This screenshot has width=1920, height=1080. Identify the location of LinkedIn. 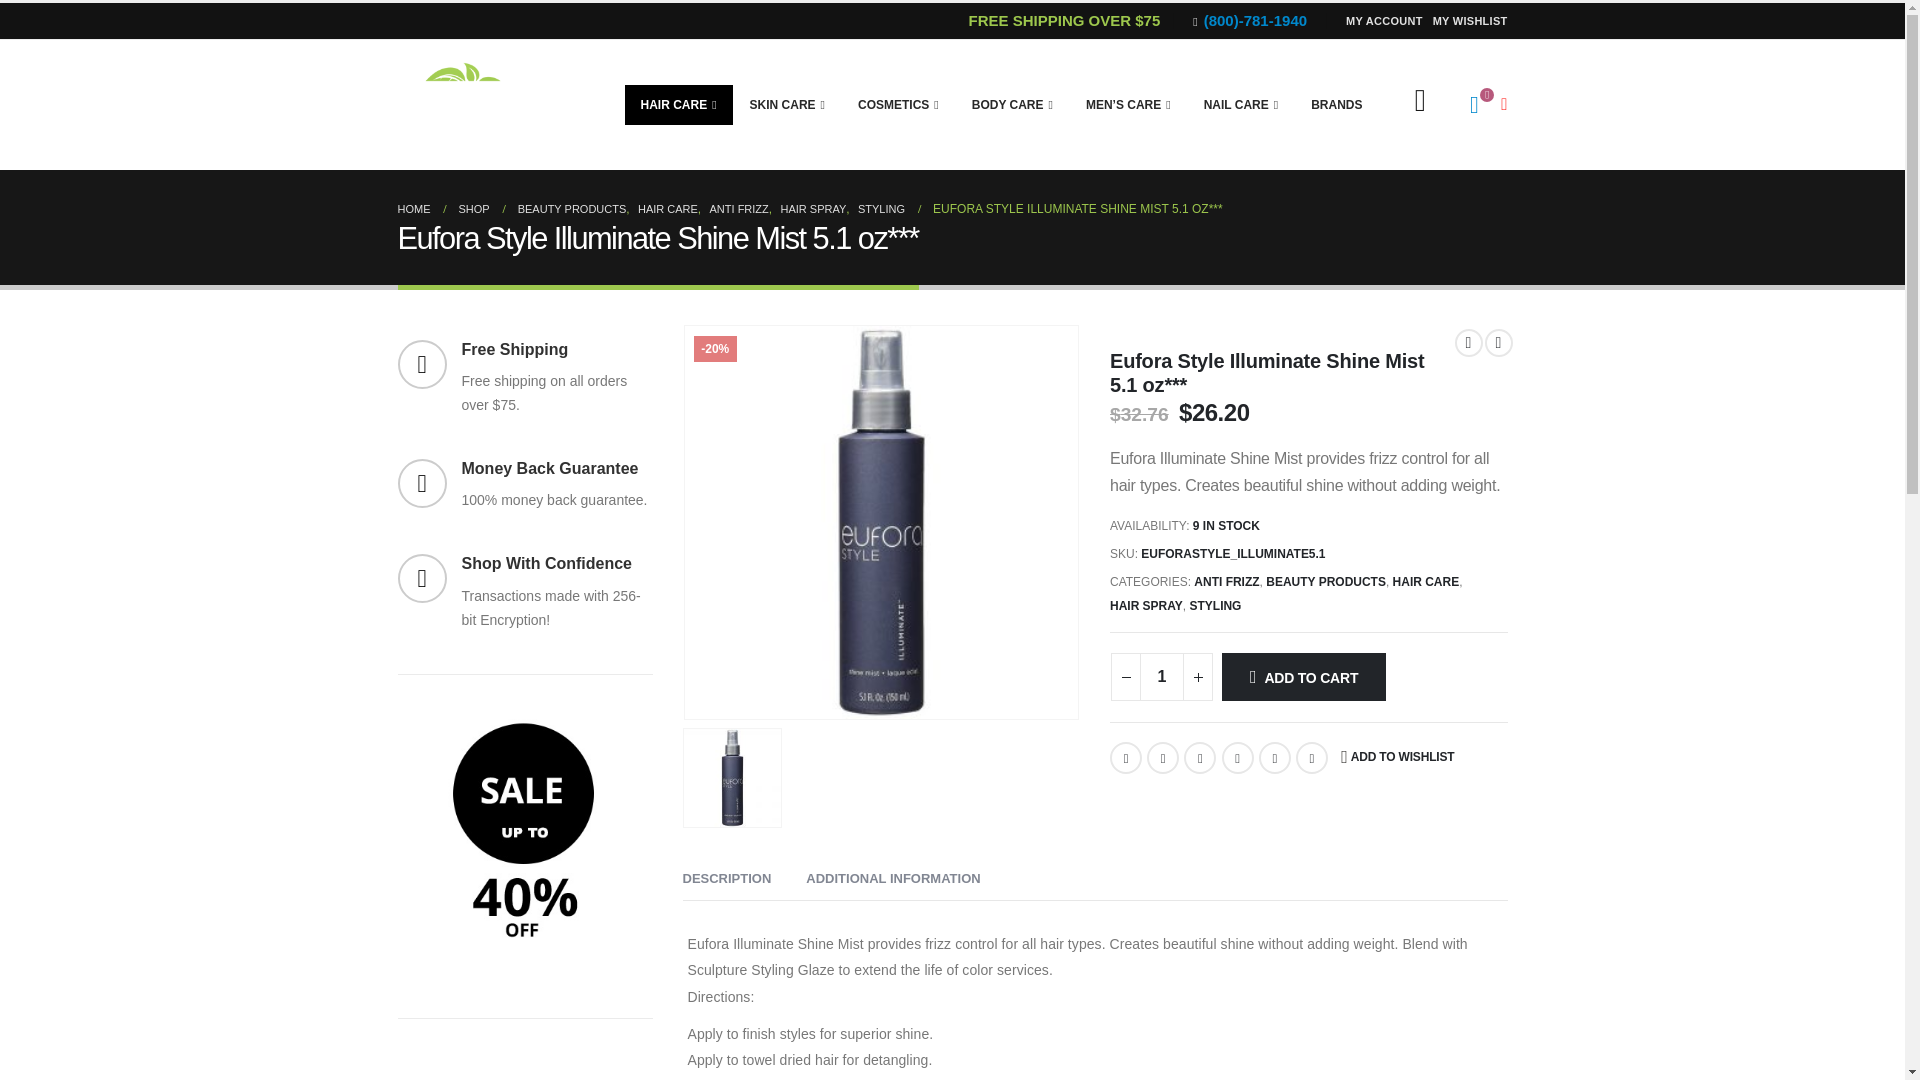
(1200, 758).